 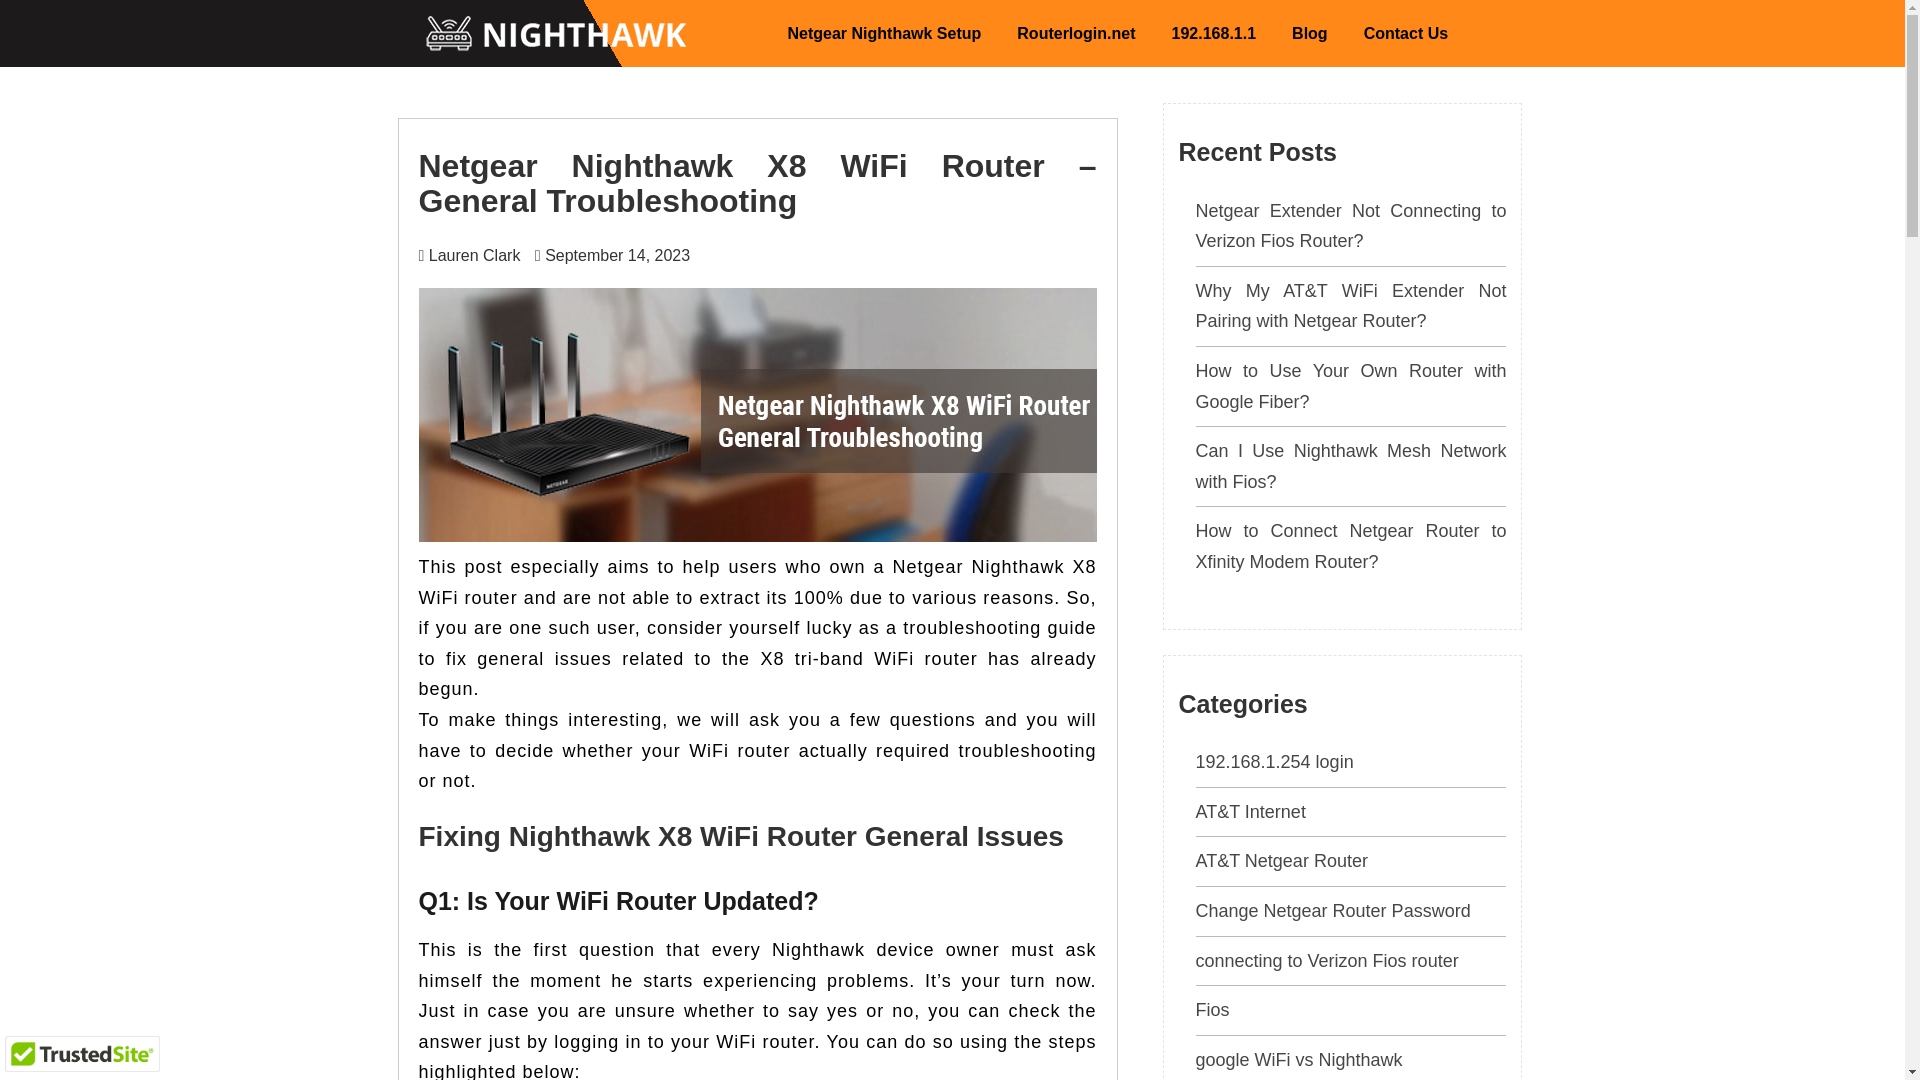 I want to click on Netgear Nighthawk Setup, so click(x=884, y=33).